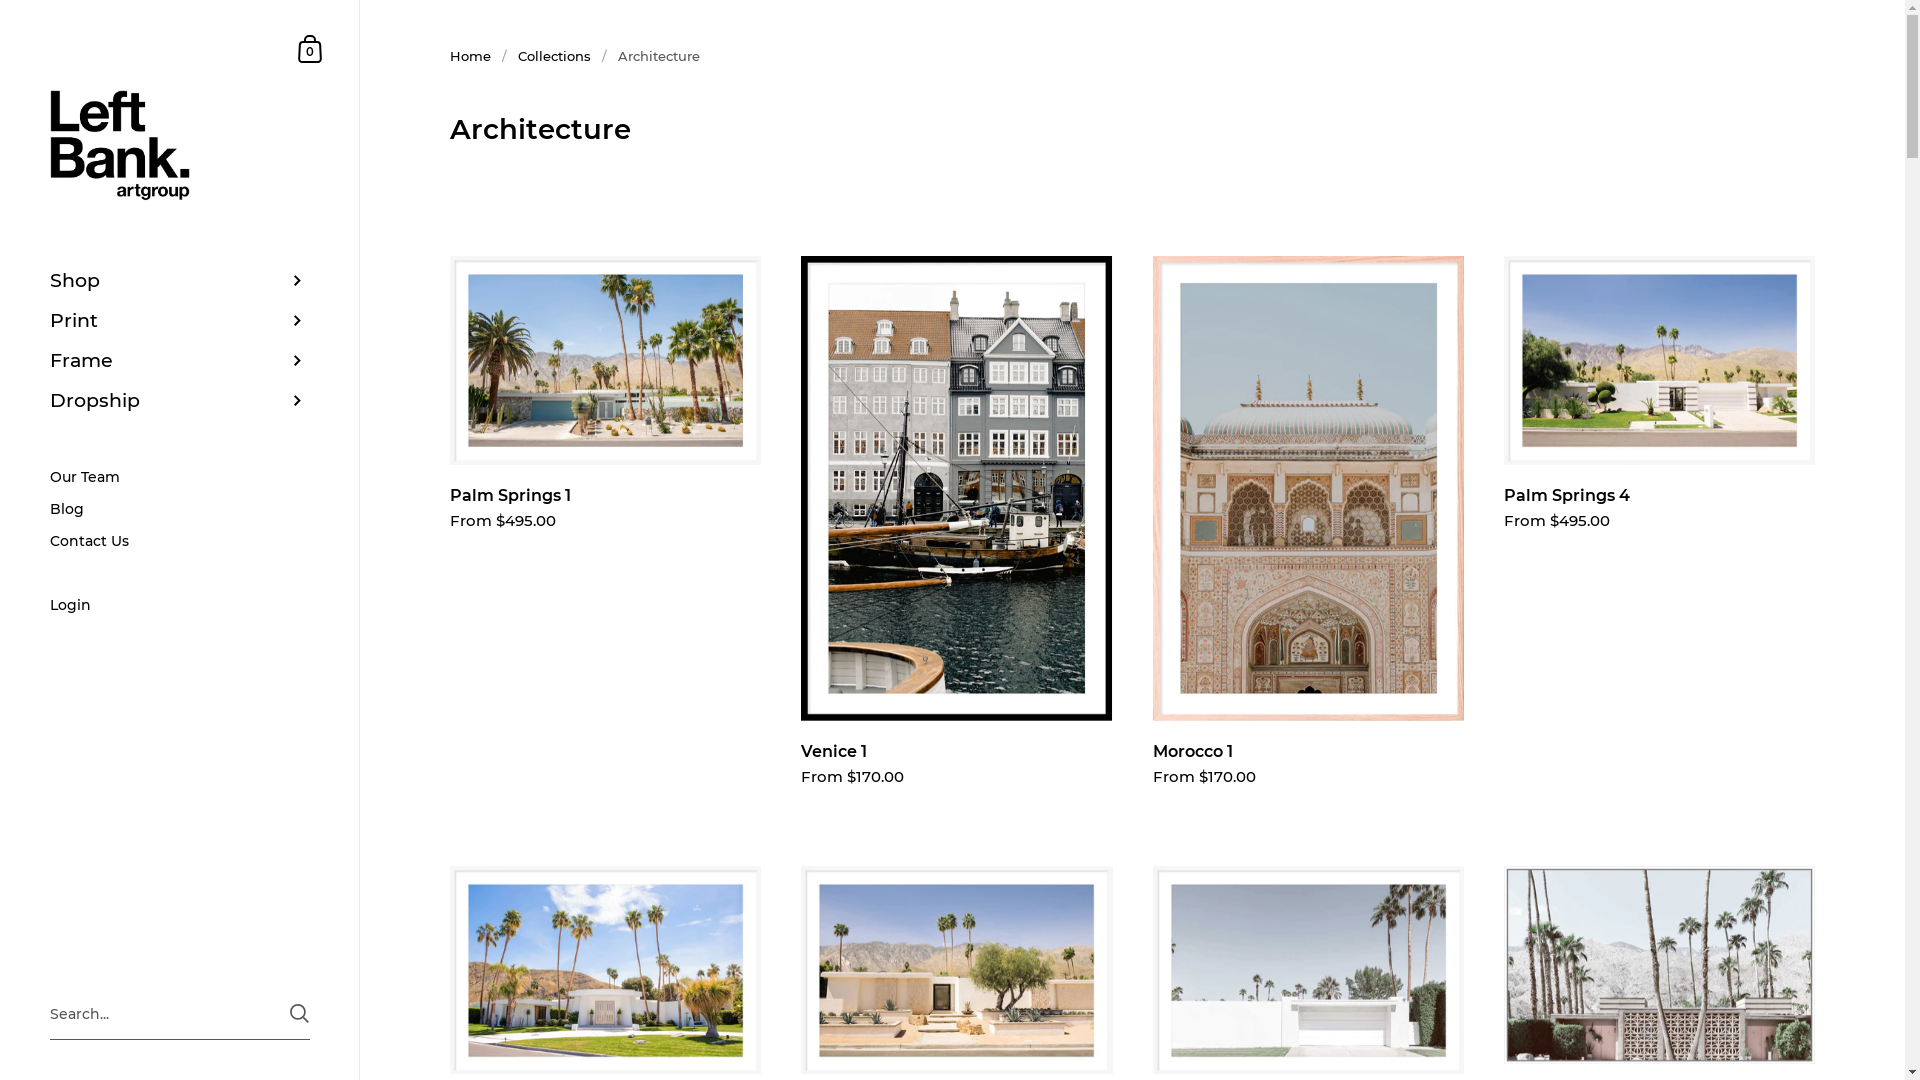 This screenshot has width=1920, height=1080. Describe the element at coordinates (180, 361) in the screenshot. I see `Frame` at that location.